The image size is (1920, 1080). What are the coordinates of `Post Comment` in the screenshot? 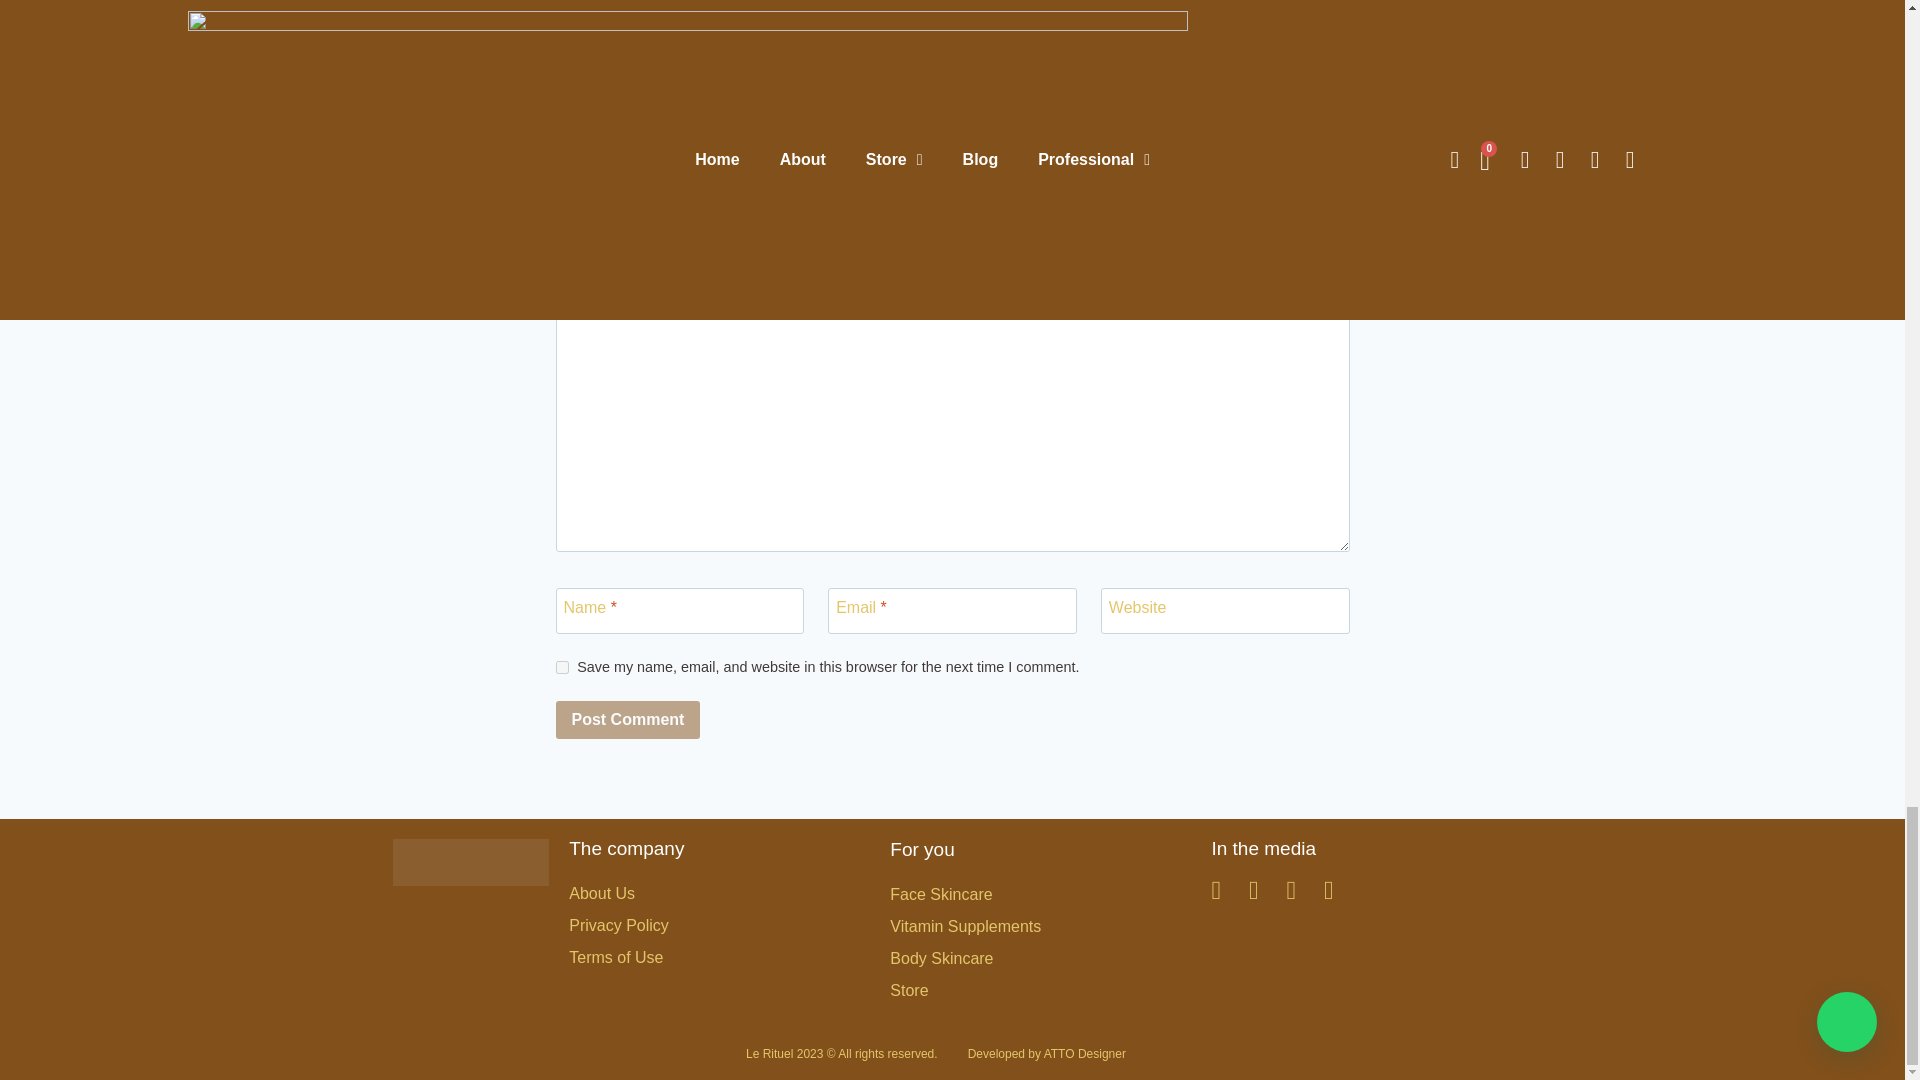 It's located at (628, 719).